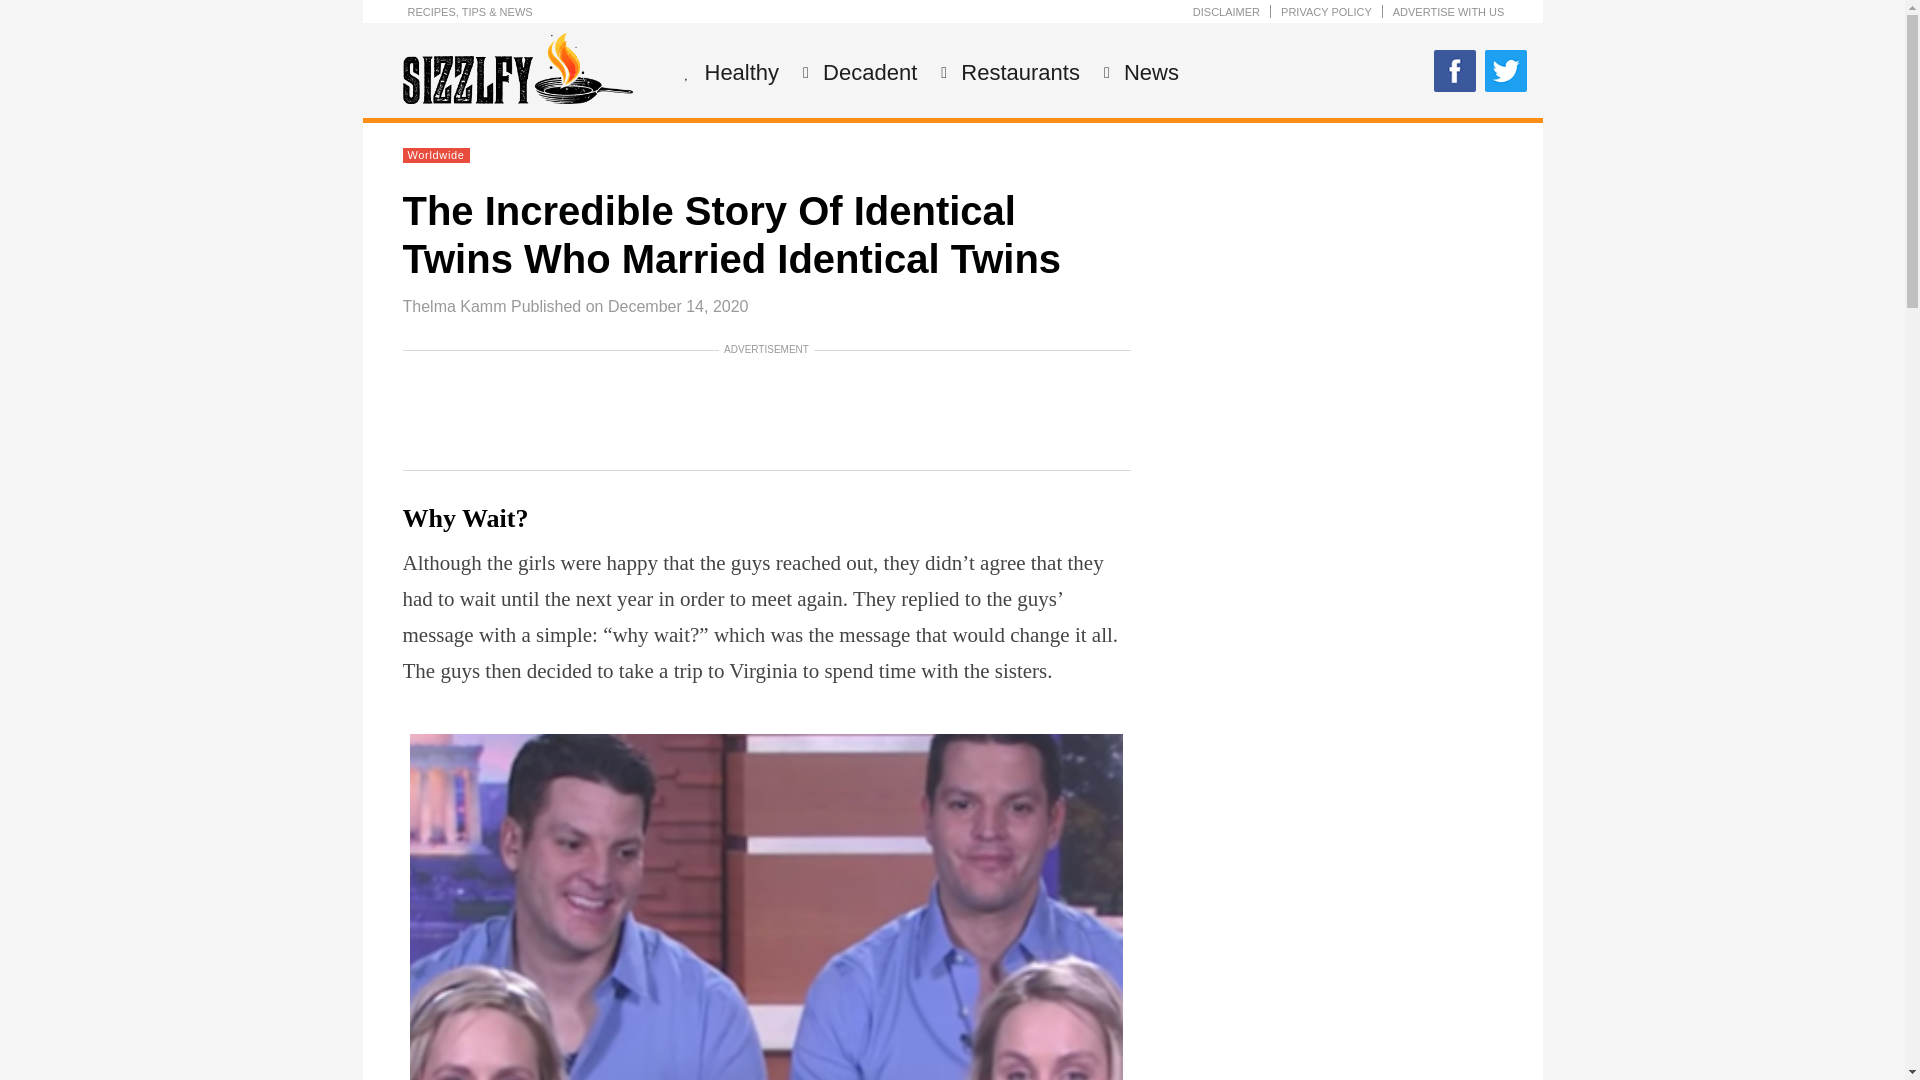 This screenshot has height=1080, width=1920. I want to click on PRIVACY POLICY, so click(1326, 12).